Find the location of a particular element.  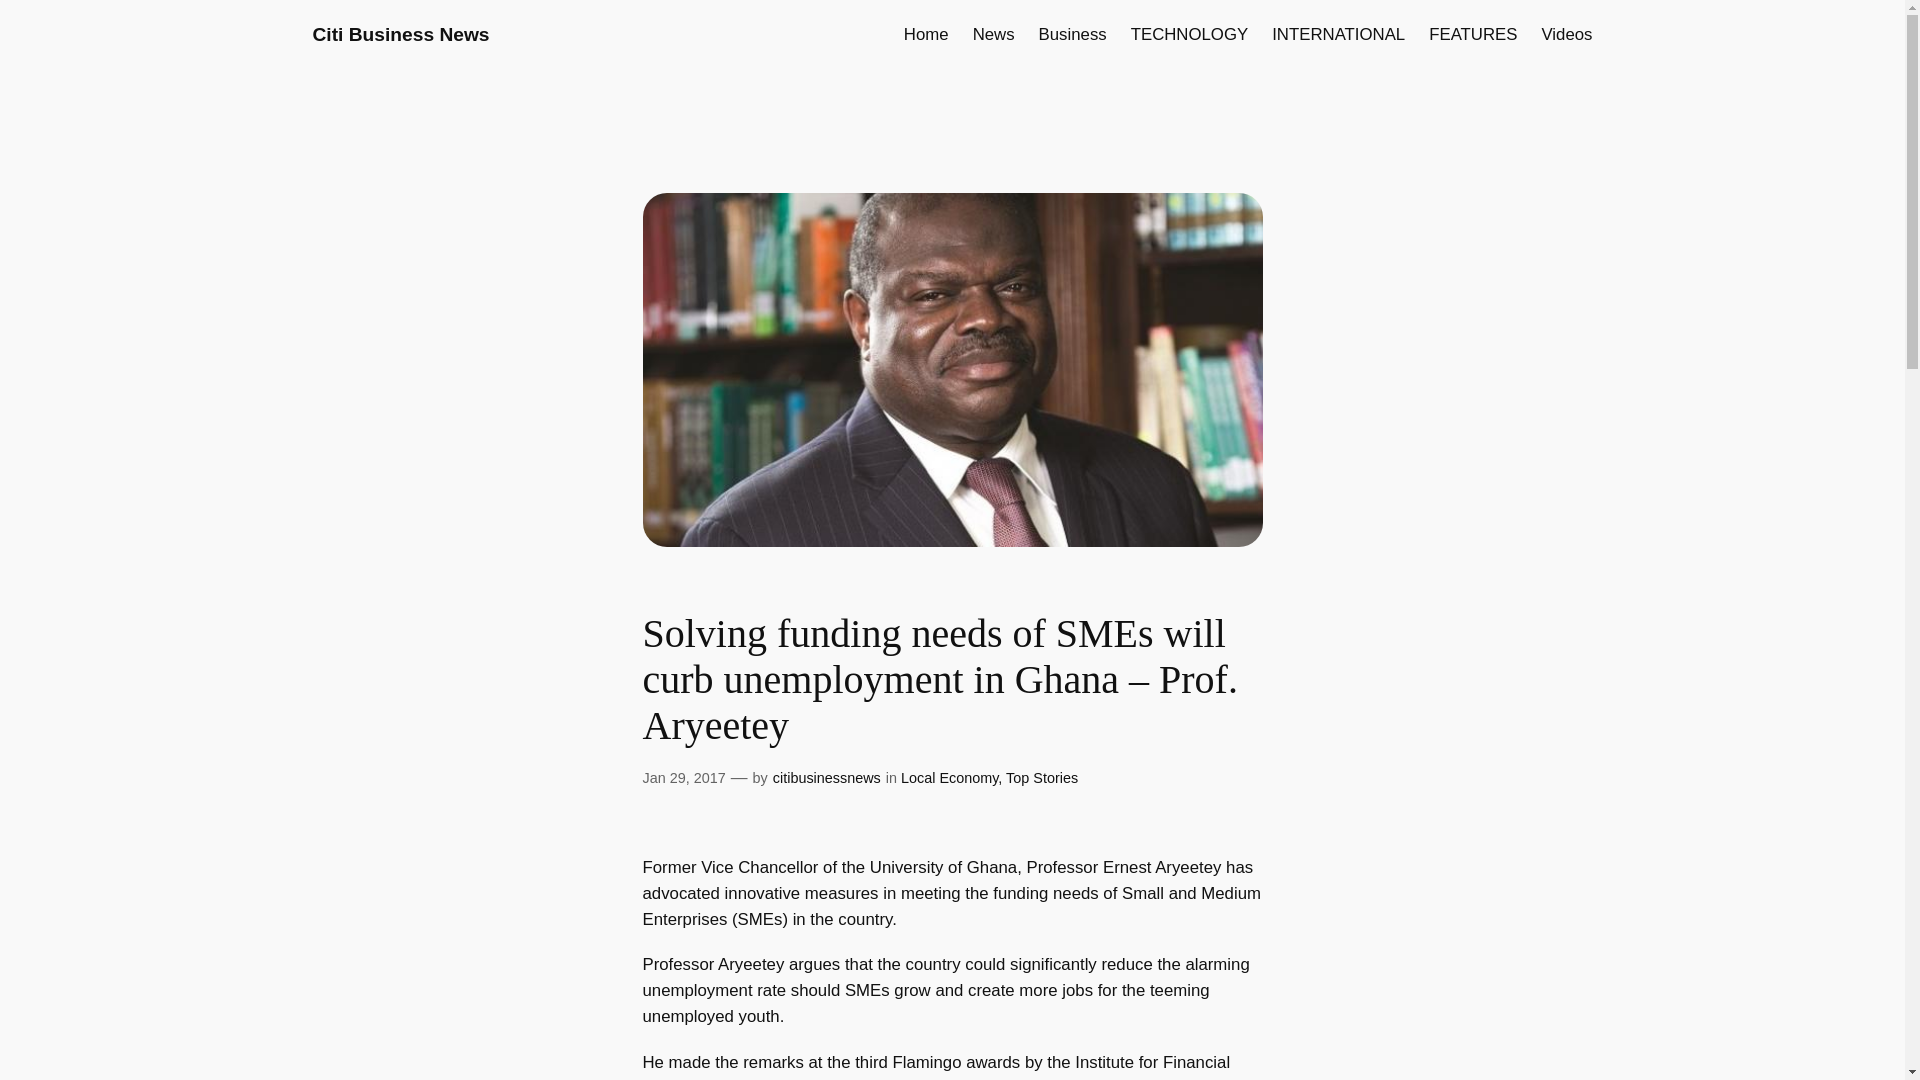

Citi Business News is located at coordinates (400, 34).